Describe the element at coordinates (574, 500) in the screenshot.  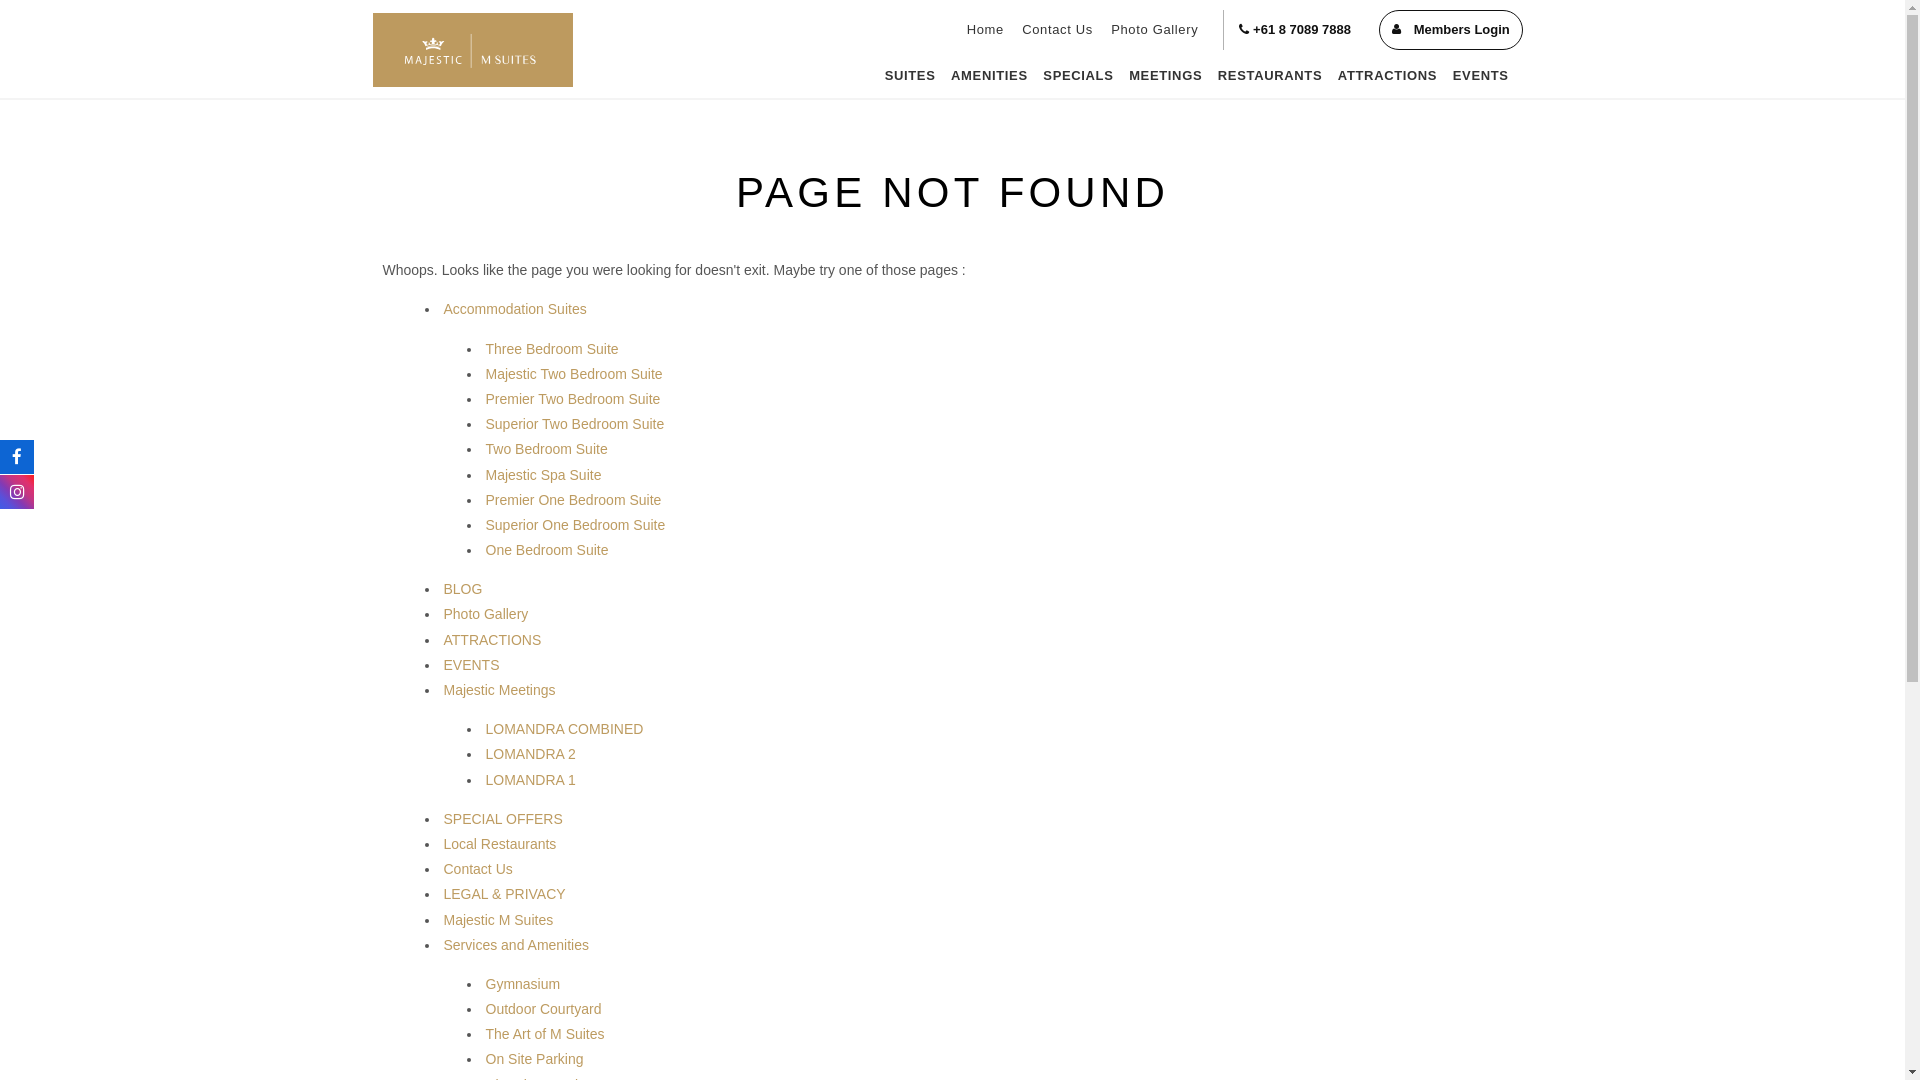
I see `Premier One Bedroom Suite` at that location.